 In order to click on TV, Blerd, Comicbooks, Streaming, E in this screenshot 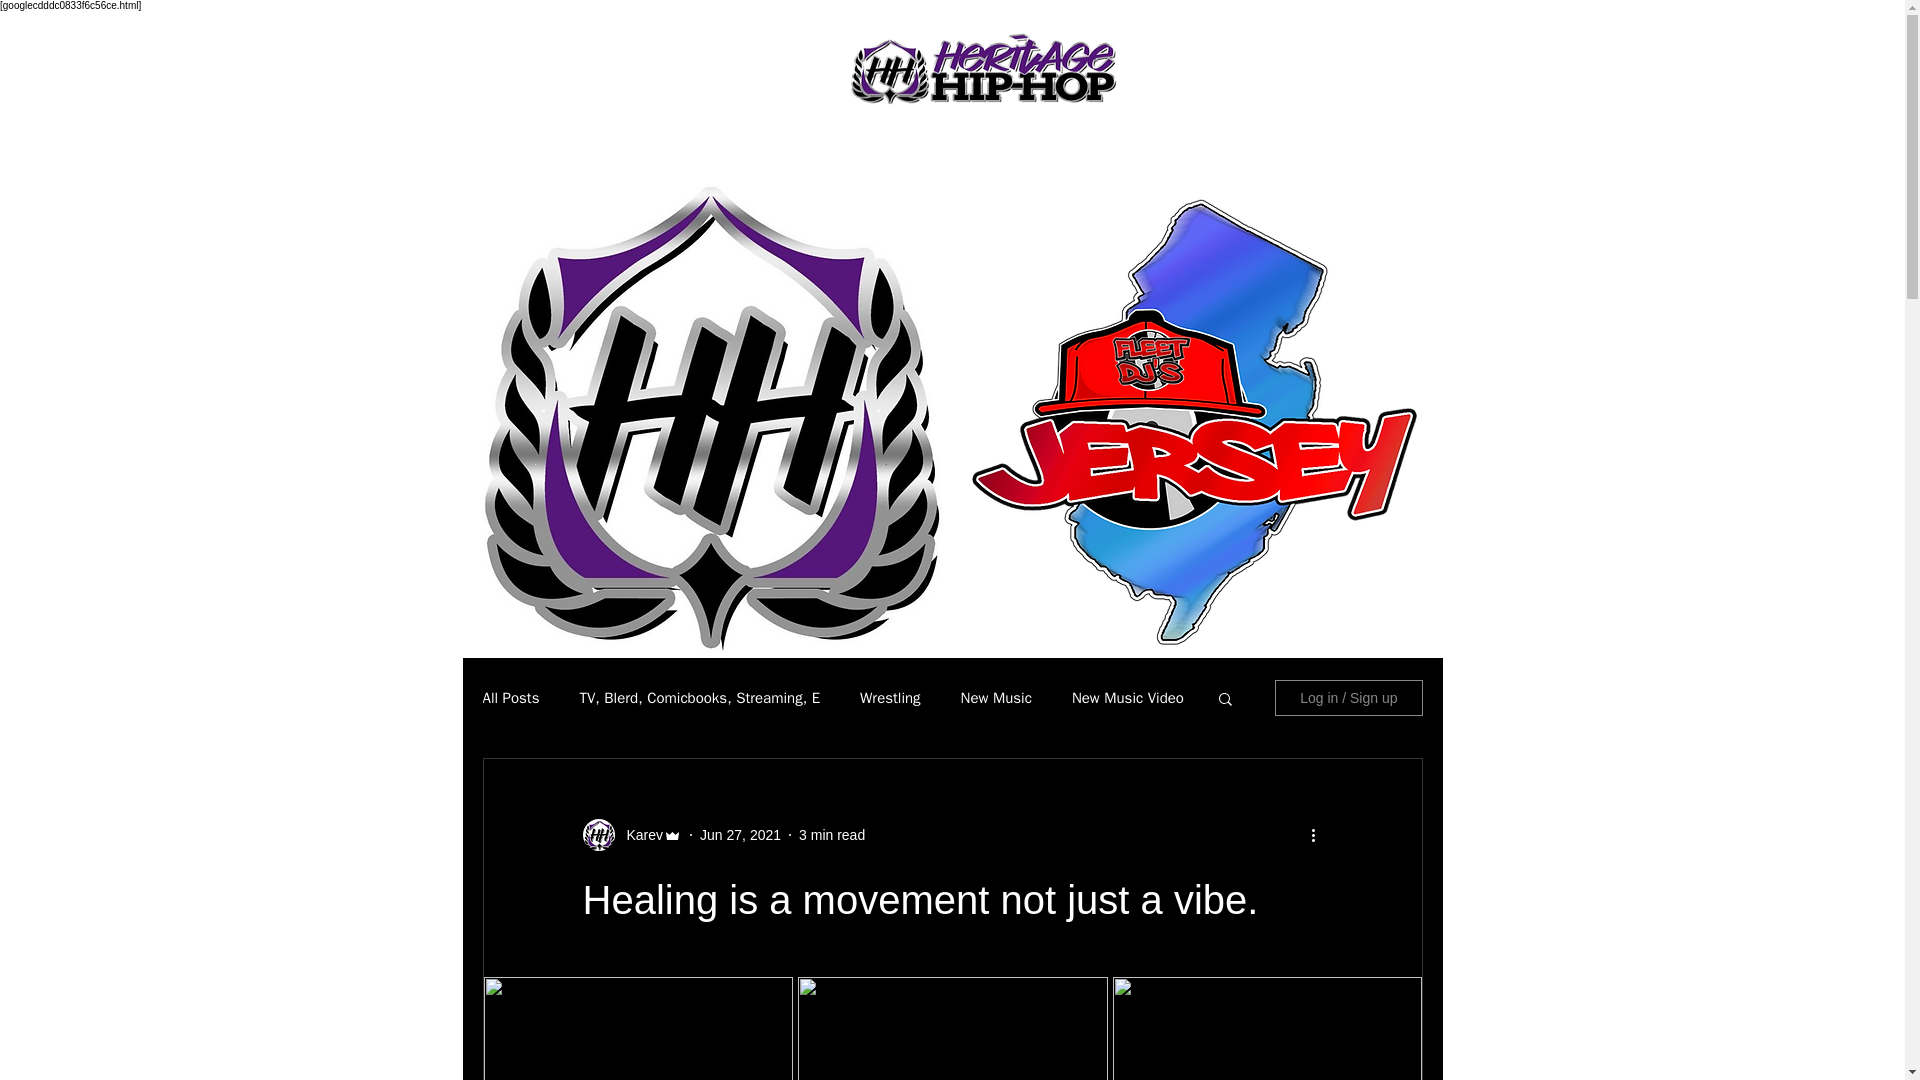, I will do `click(699, 697)`.